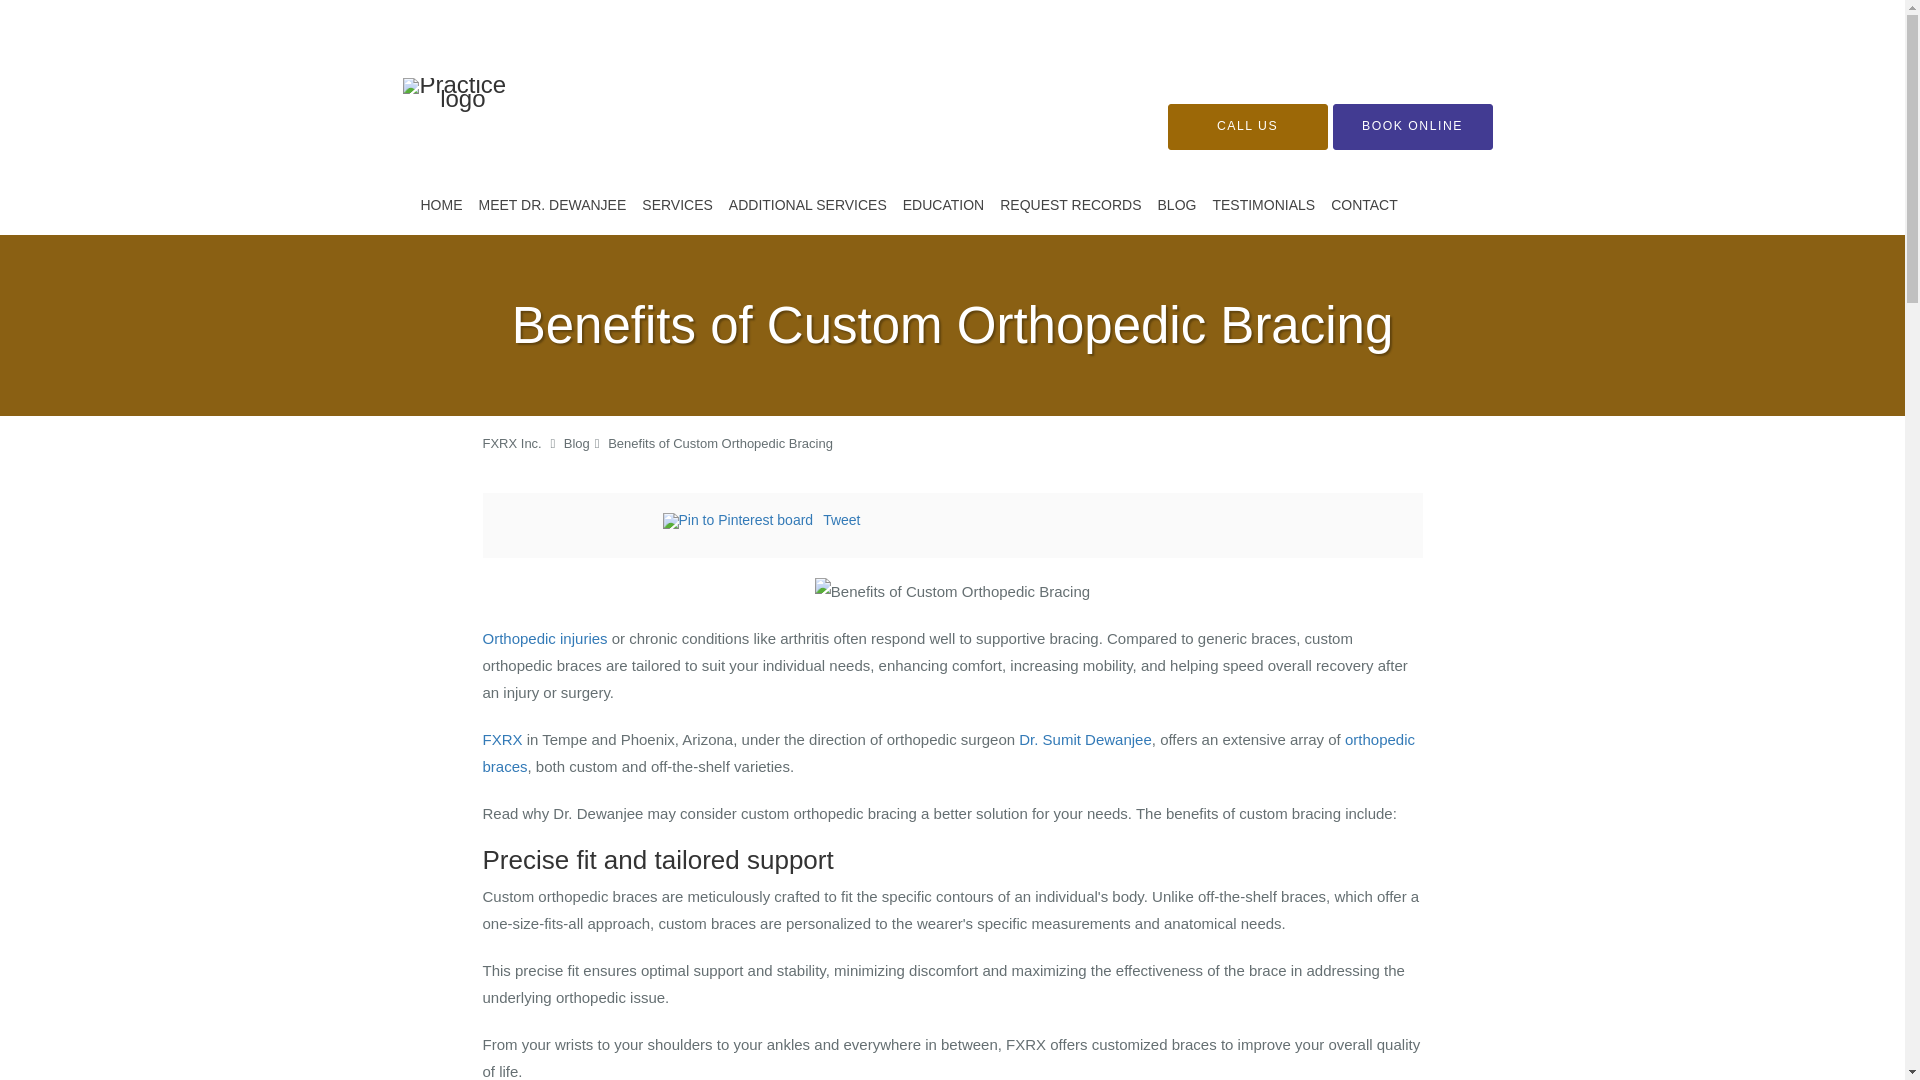  What do you see at coordinates (808, 205) in the screenshot?
I see `ADDITIONAL SERVICES` at bounding box center [808, 205].